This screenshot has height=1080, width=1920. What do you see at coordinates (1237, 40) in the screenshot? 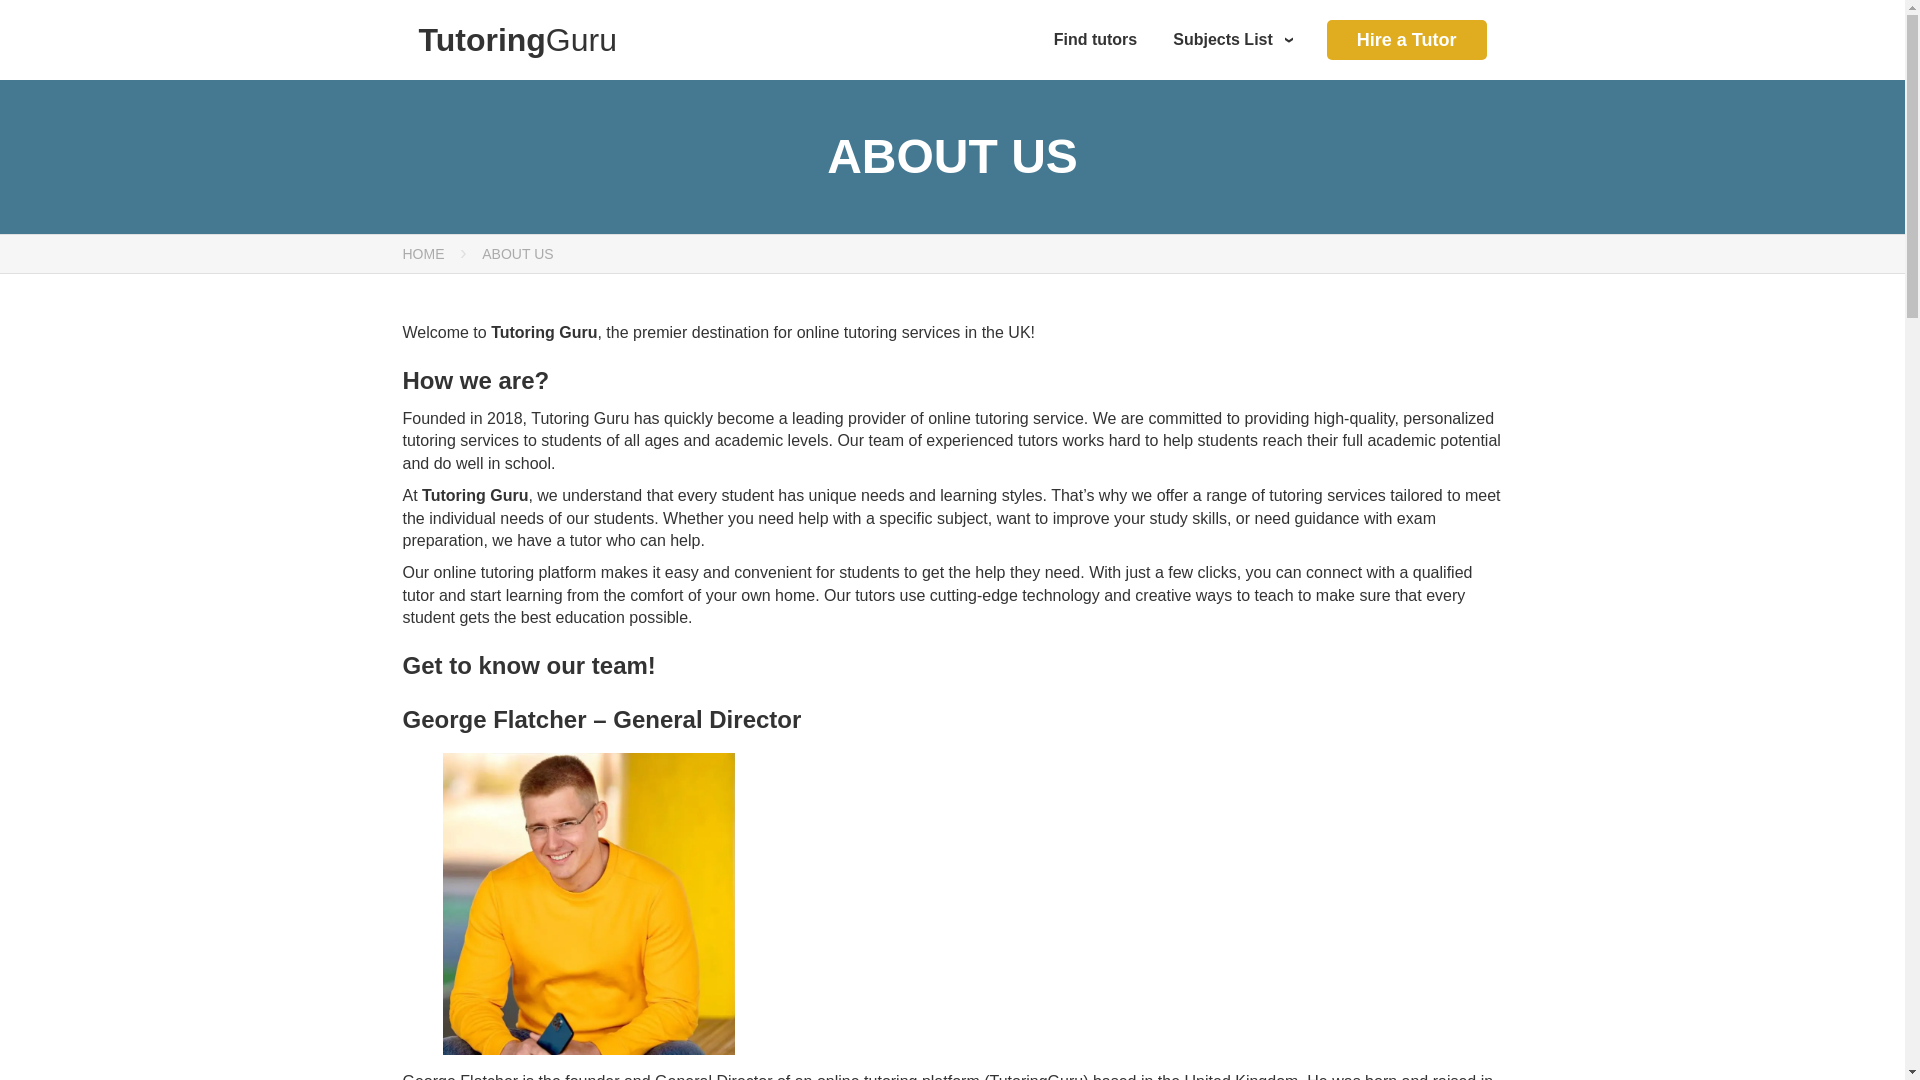
I see `Subjects List` at bounding box center [1237, 40].